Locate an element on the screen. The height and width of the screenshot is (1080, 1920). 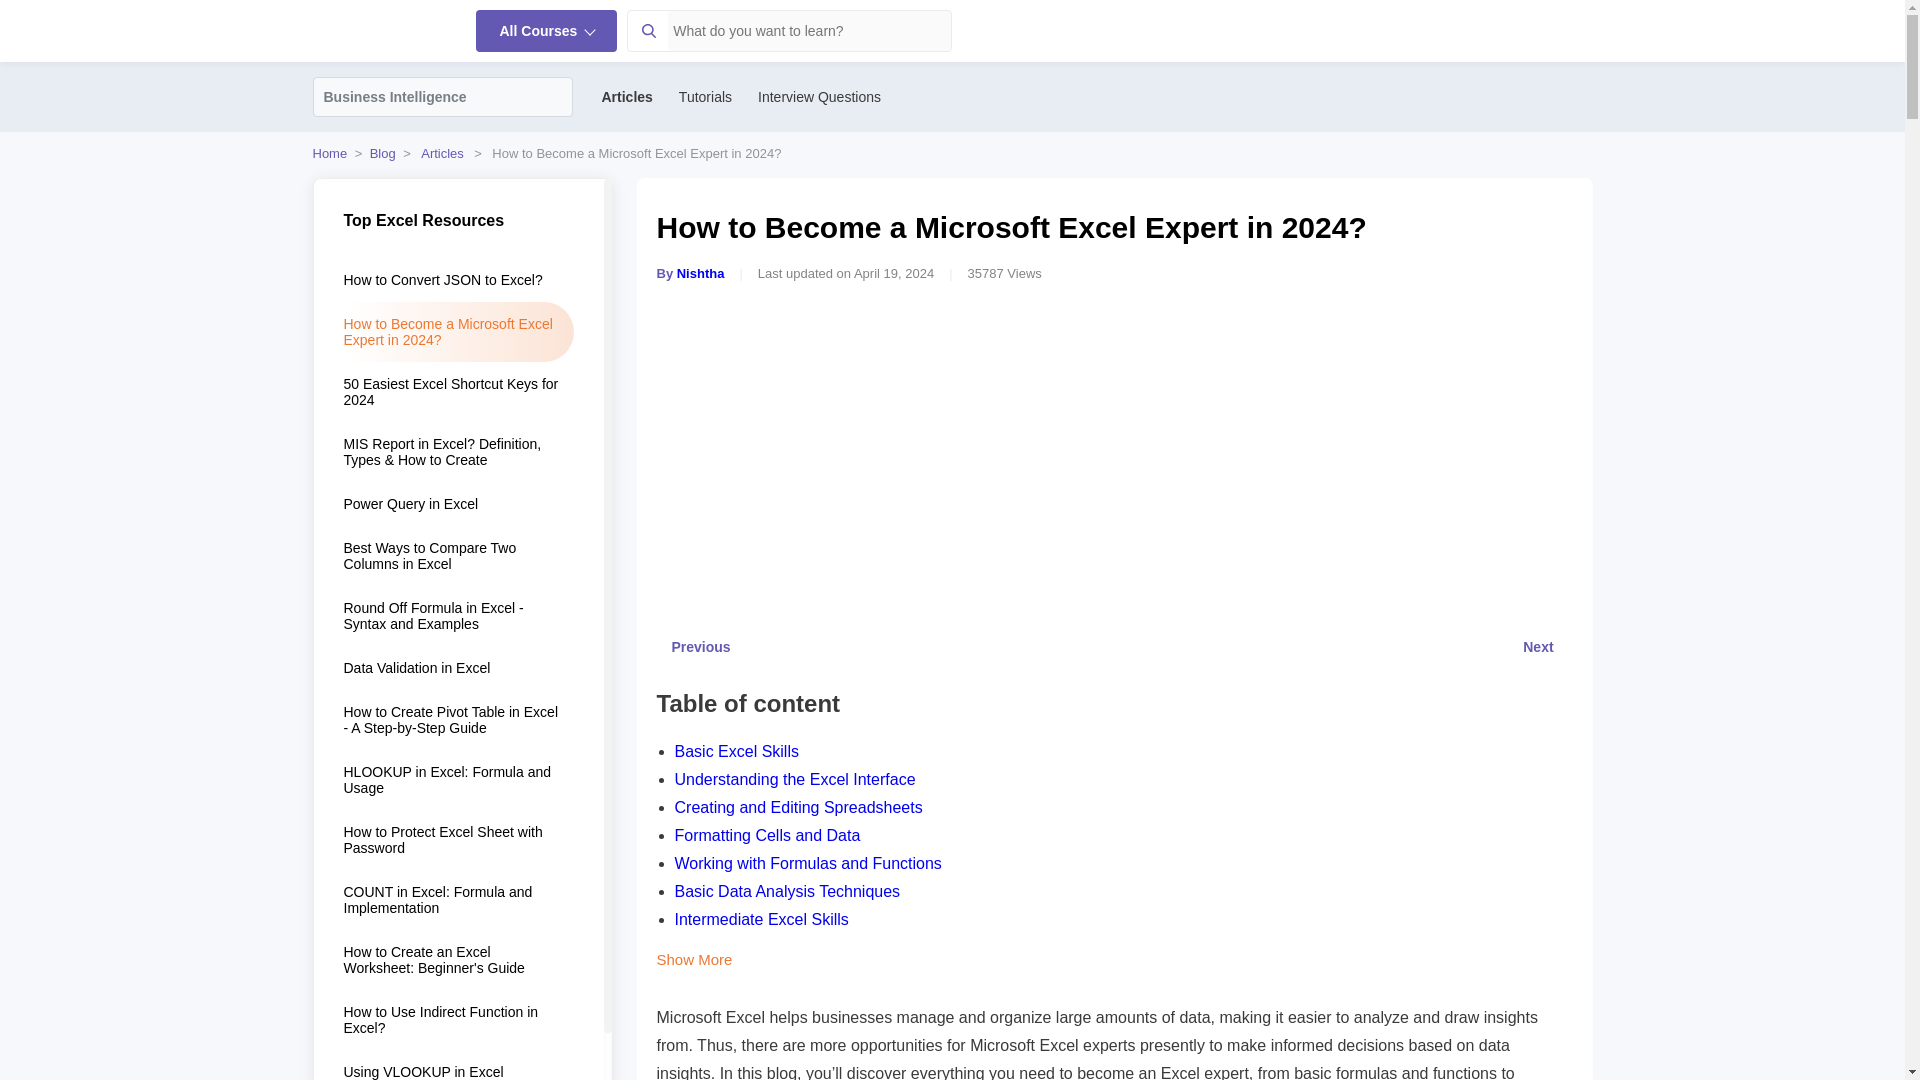
Using VLOOKUP in Excel is located at coordinates (458, 1064).